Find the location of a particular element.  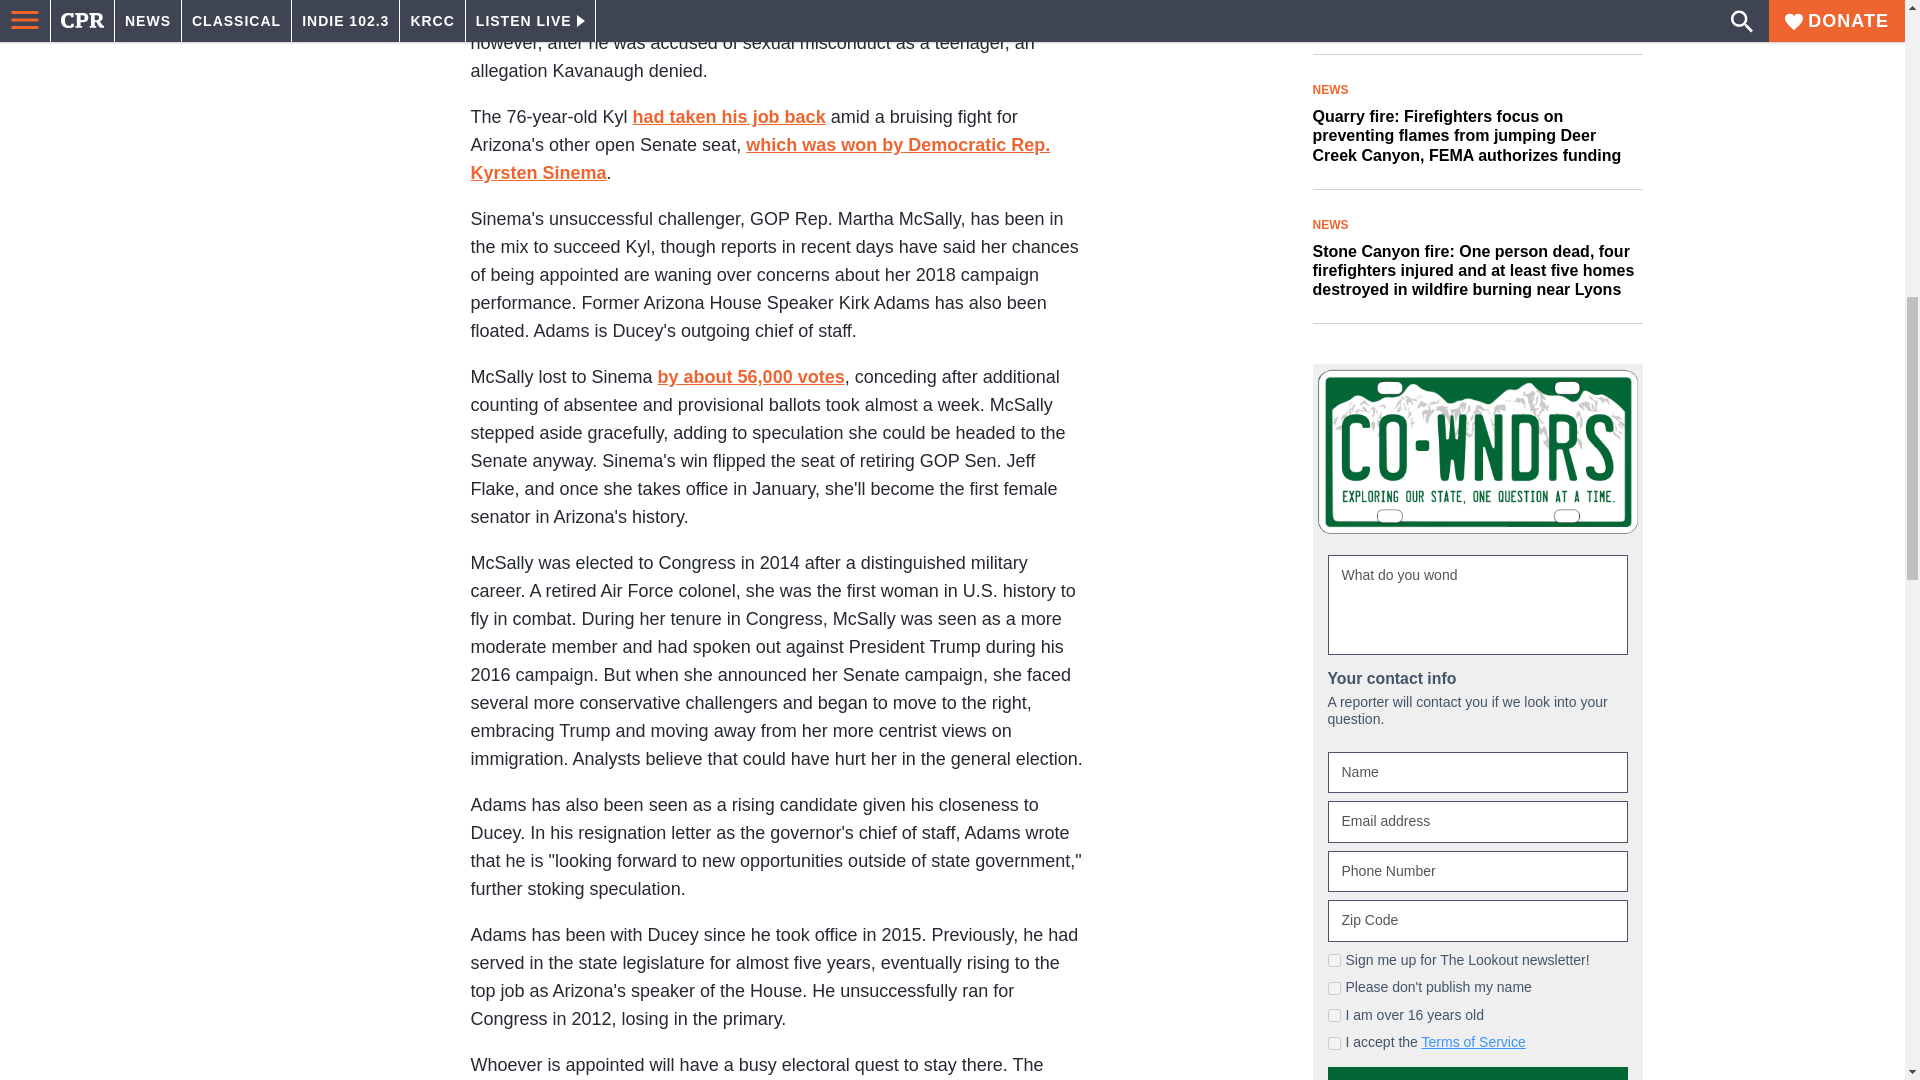

on is located at coordinates (1334, 1042).